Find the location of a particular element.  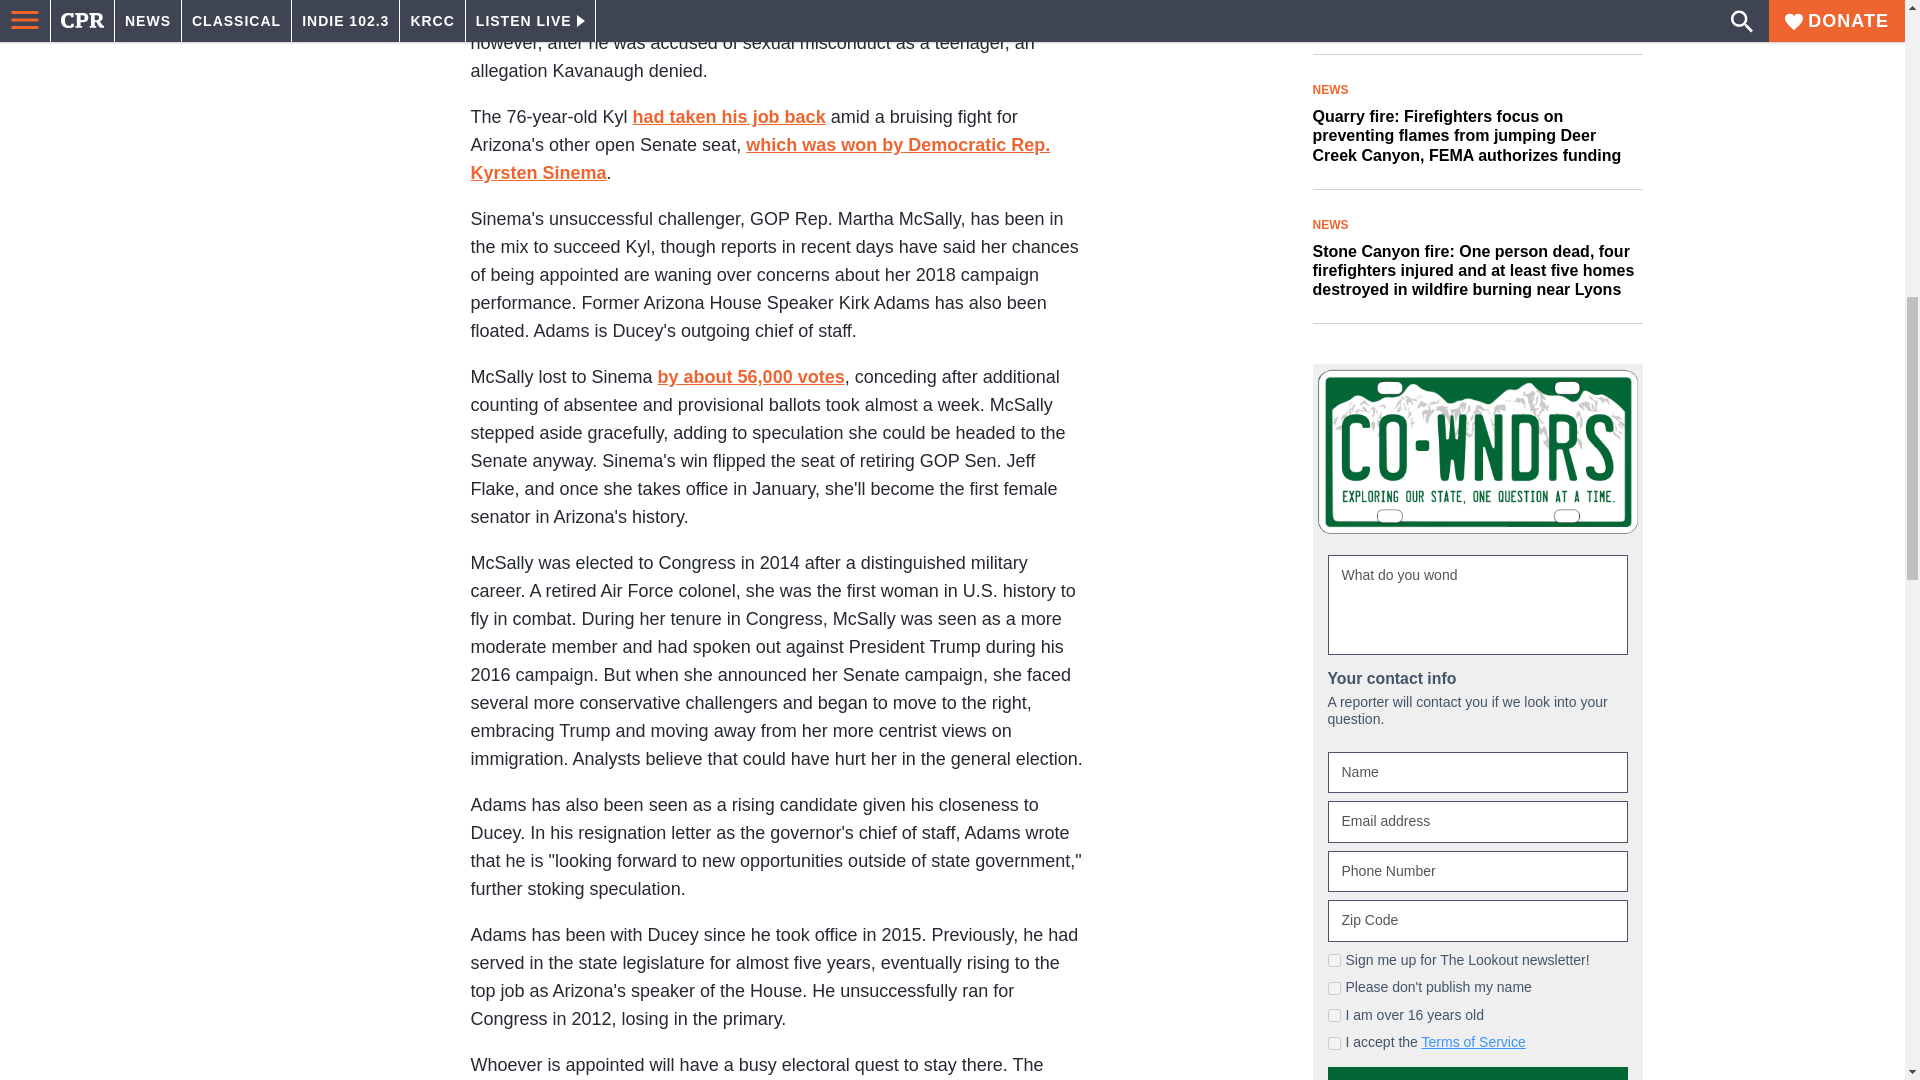

on is located at coordinates (1334, 1042).